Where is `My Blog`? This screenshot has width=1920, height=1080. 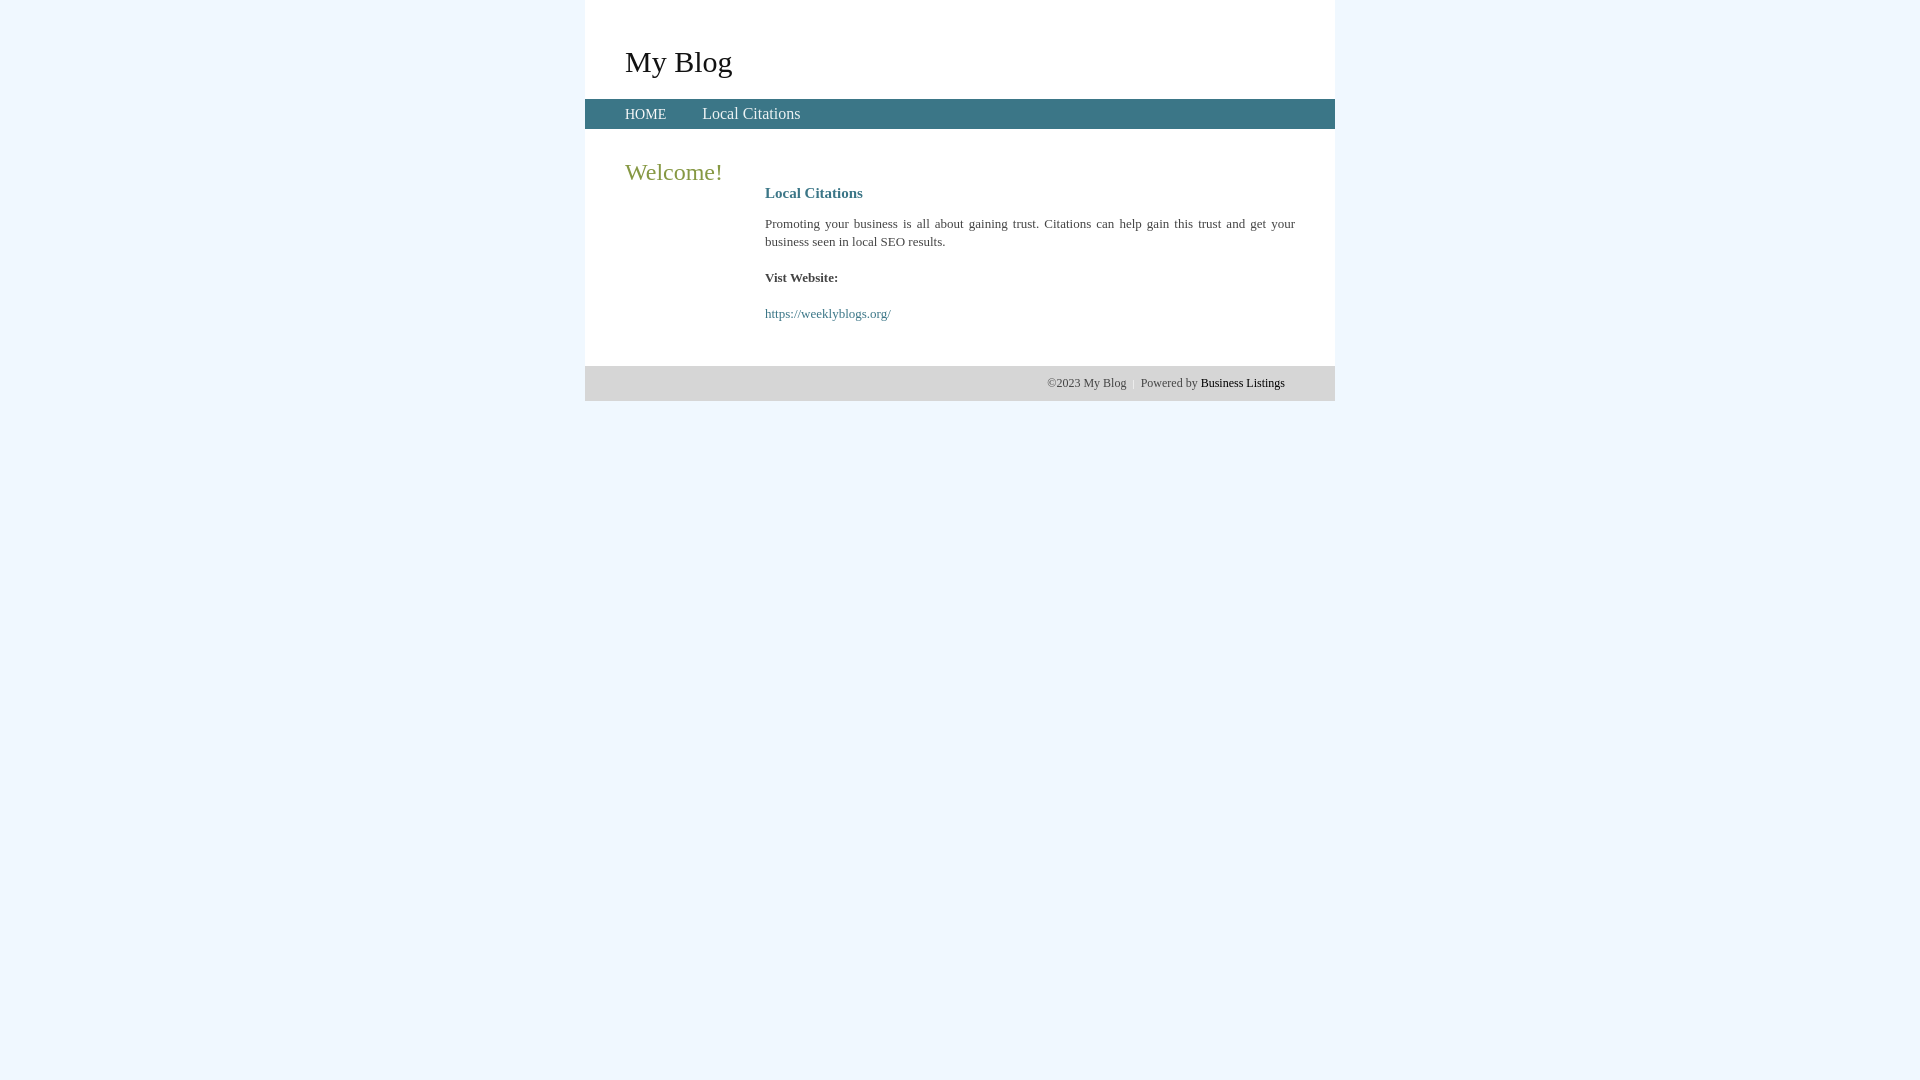
My Blog is located at coordinates (679, 61).